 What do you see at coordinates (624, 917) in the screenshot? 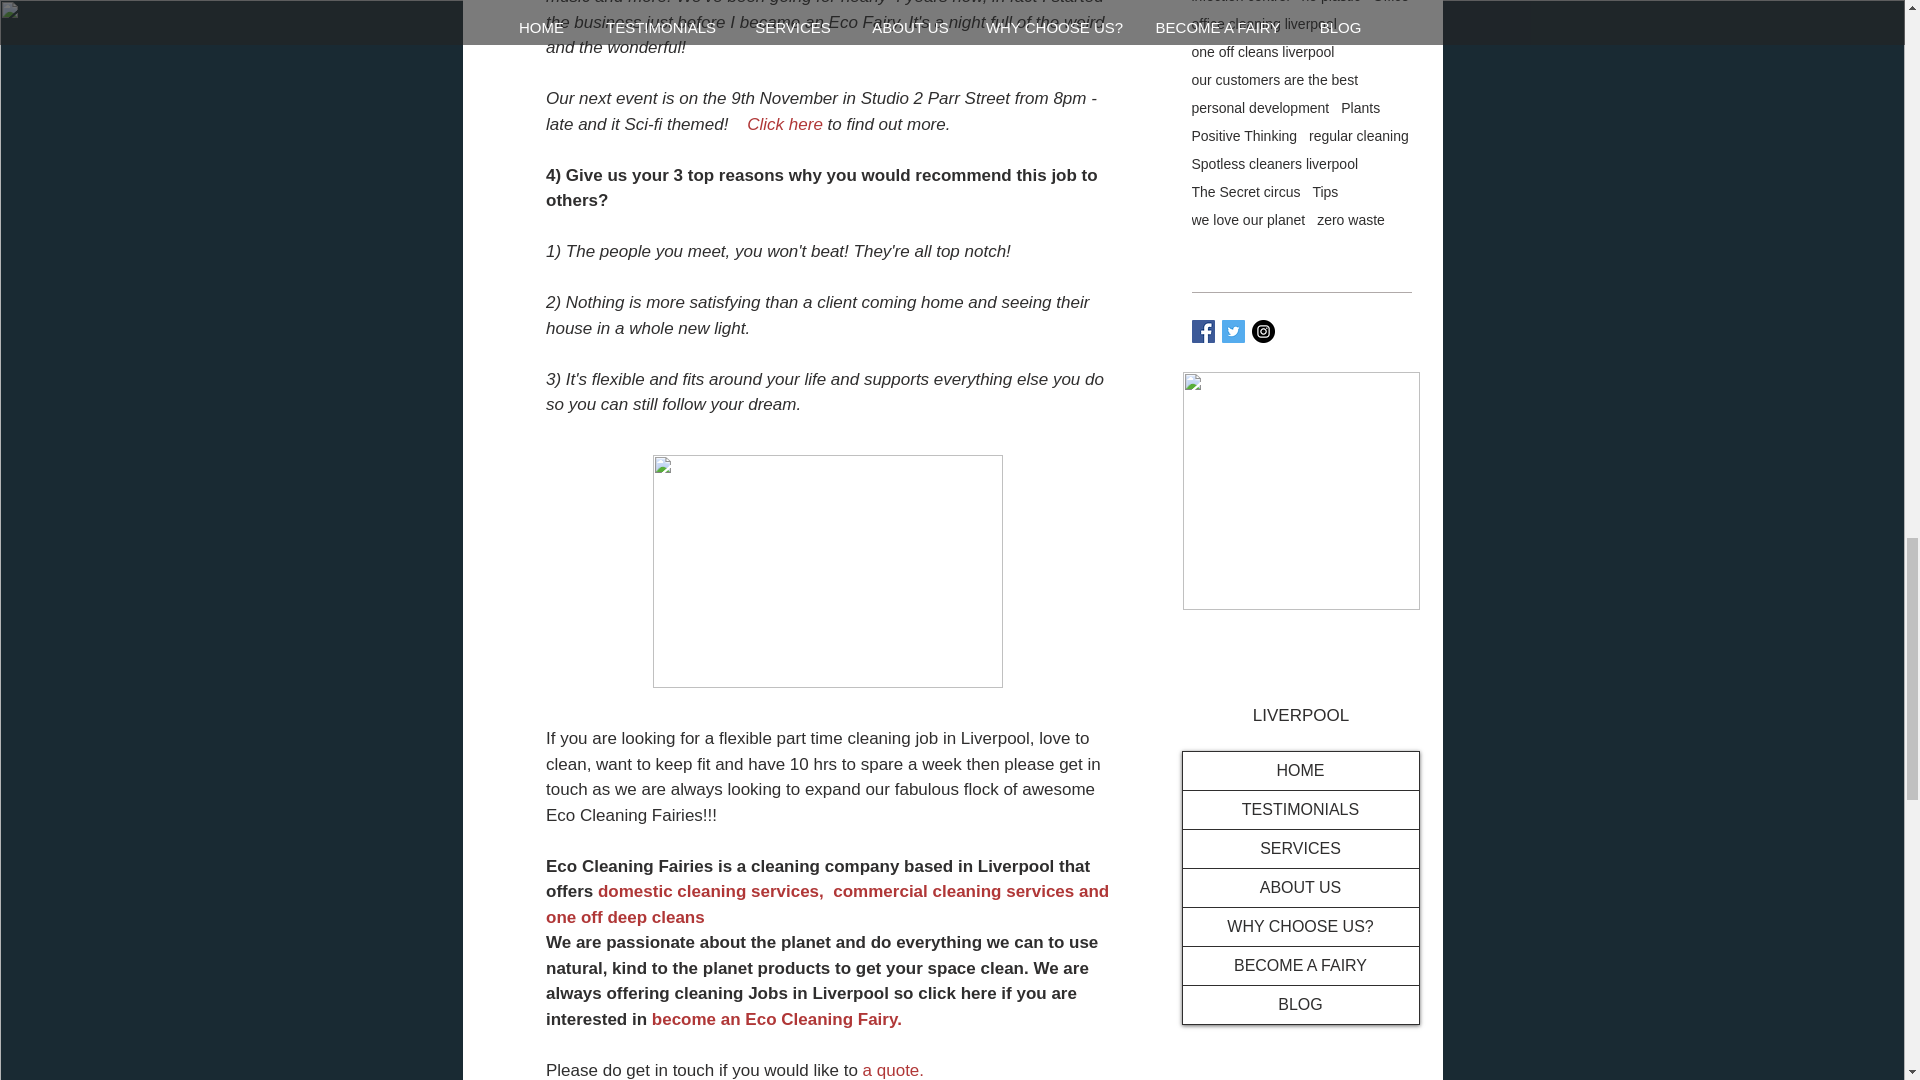
I see `one off deep cleans` at bounding box center [624, 917].